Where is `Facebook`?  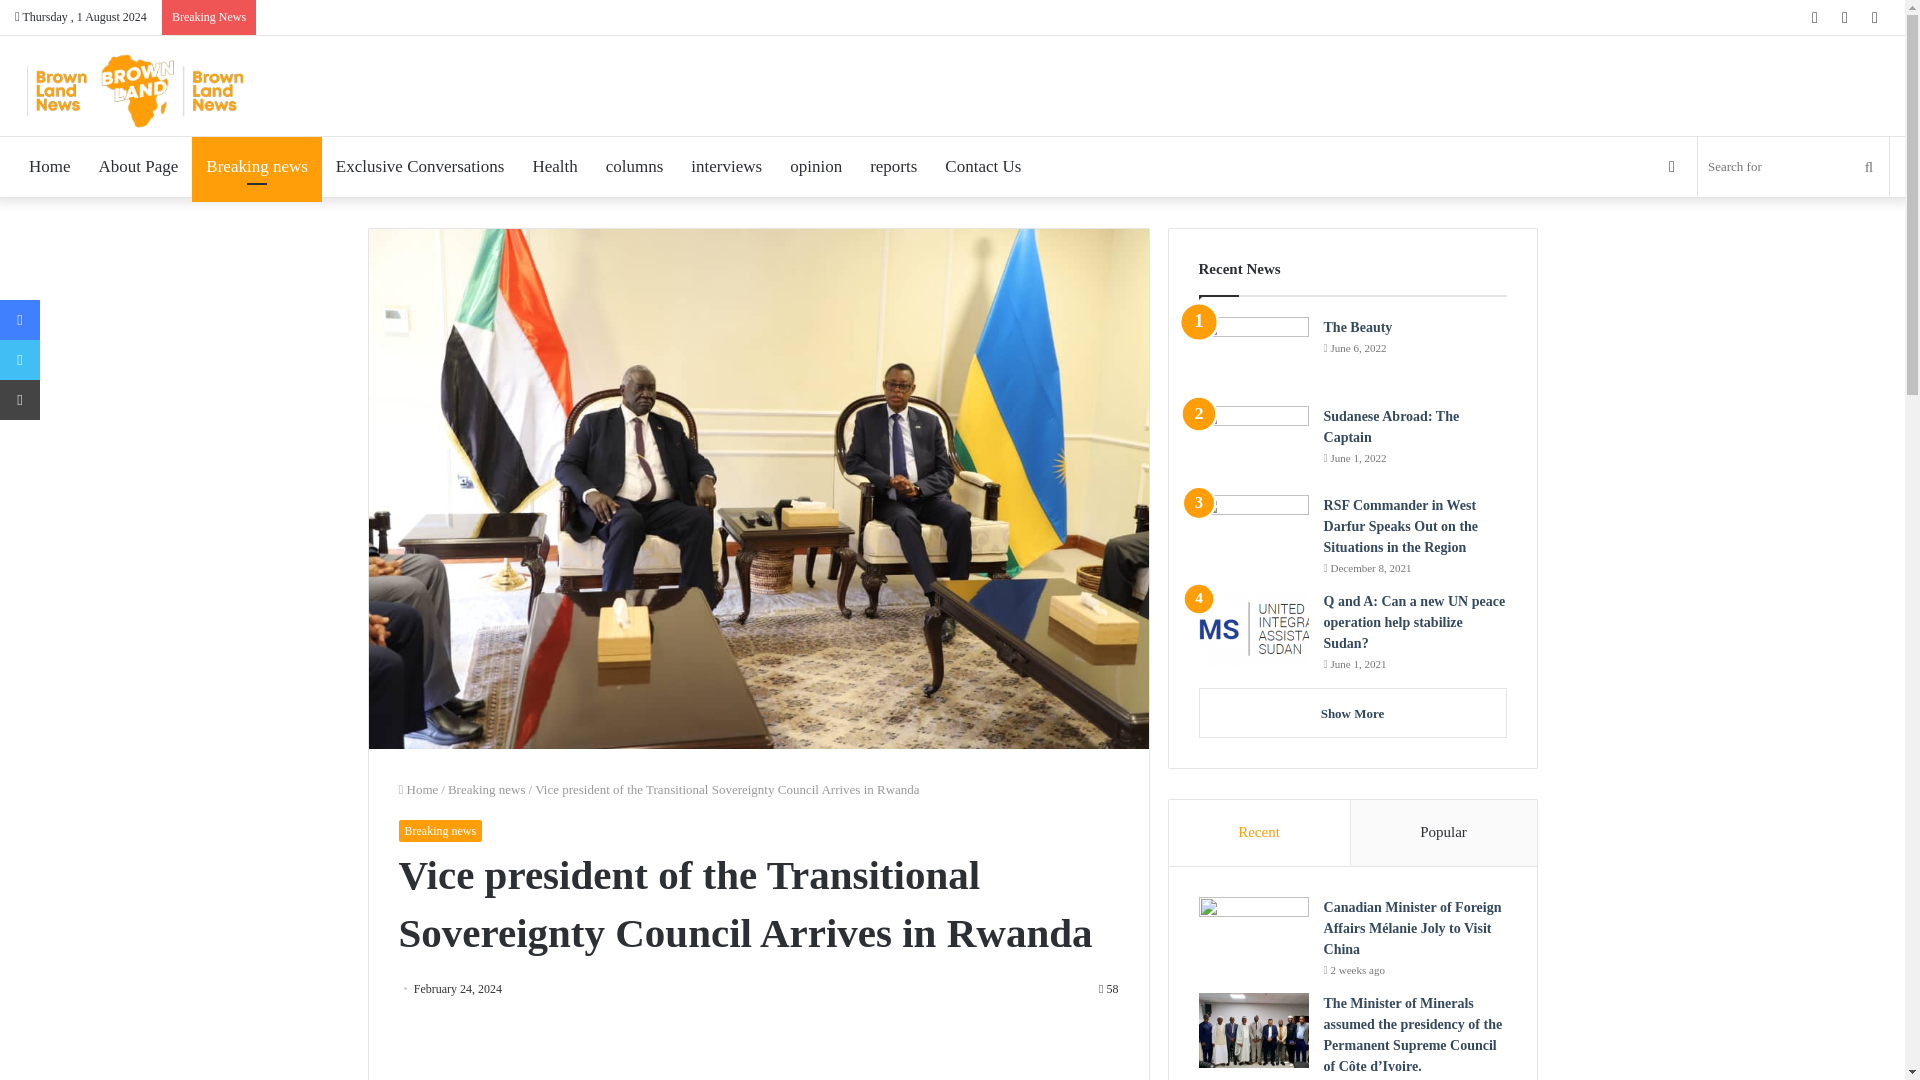 Facebook is located at coordinates (20, 320).